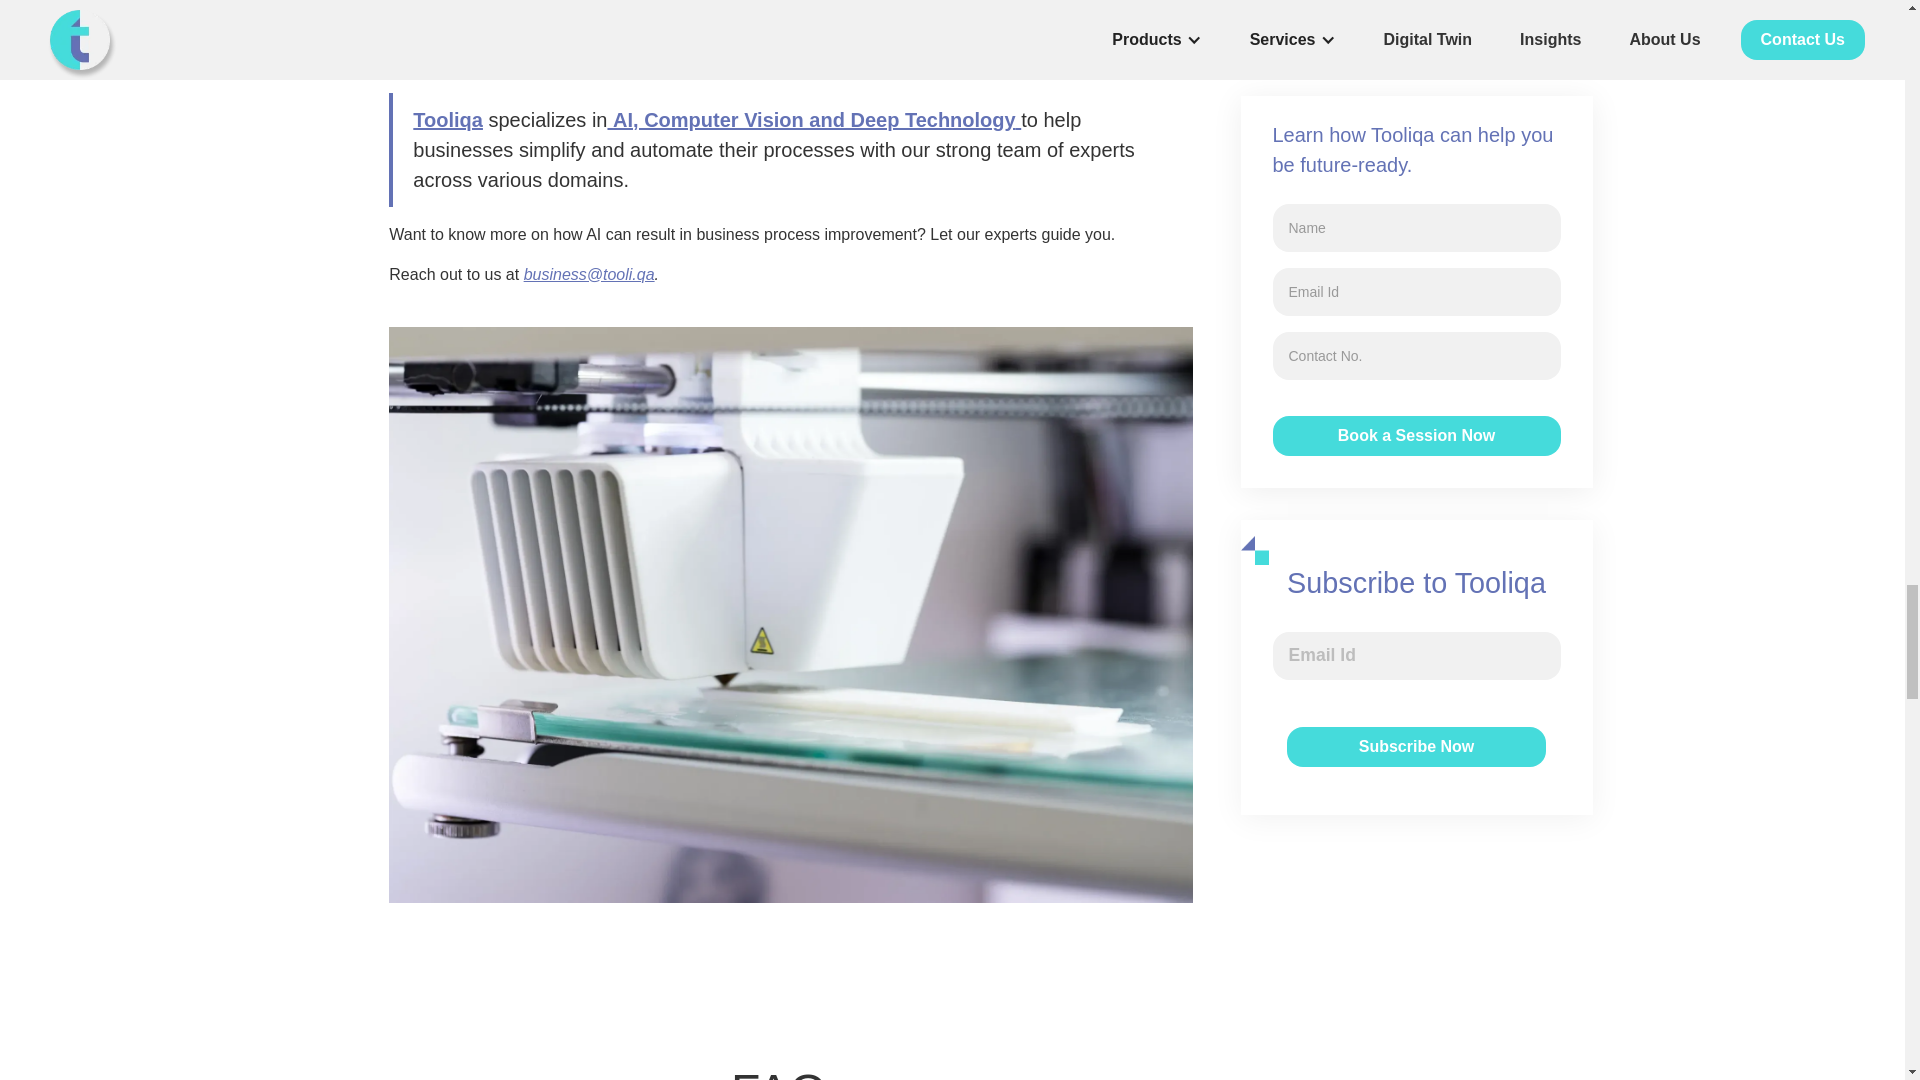 The image size is (1920, 1080). I want to click on AI, Computer Vision and Deep Technology, so click(814, 120).